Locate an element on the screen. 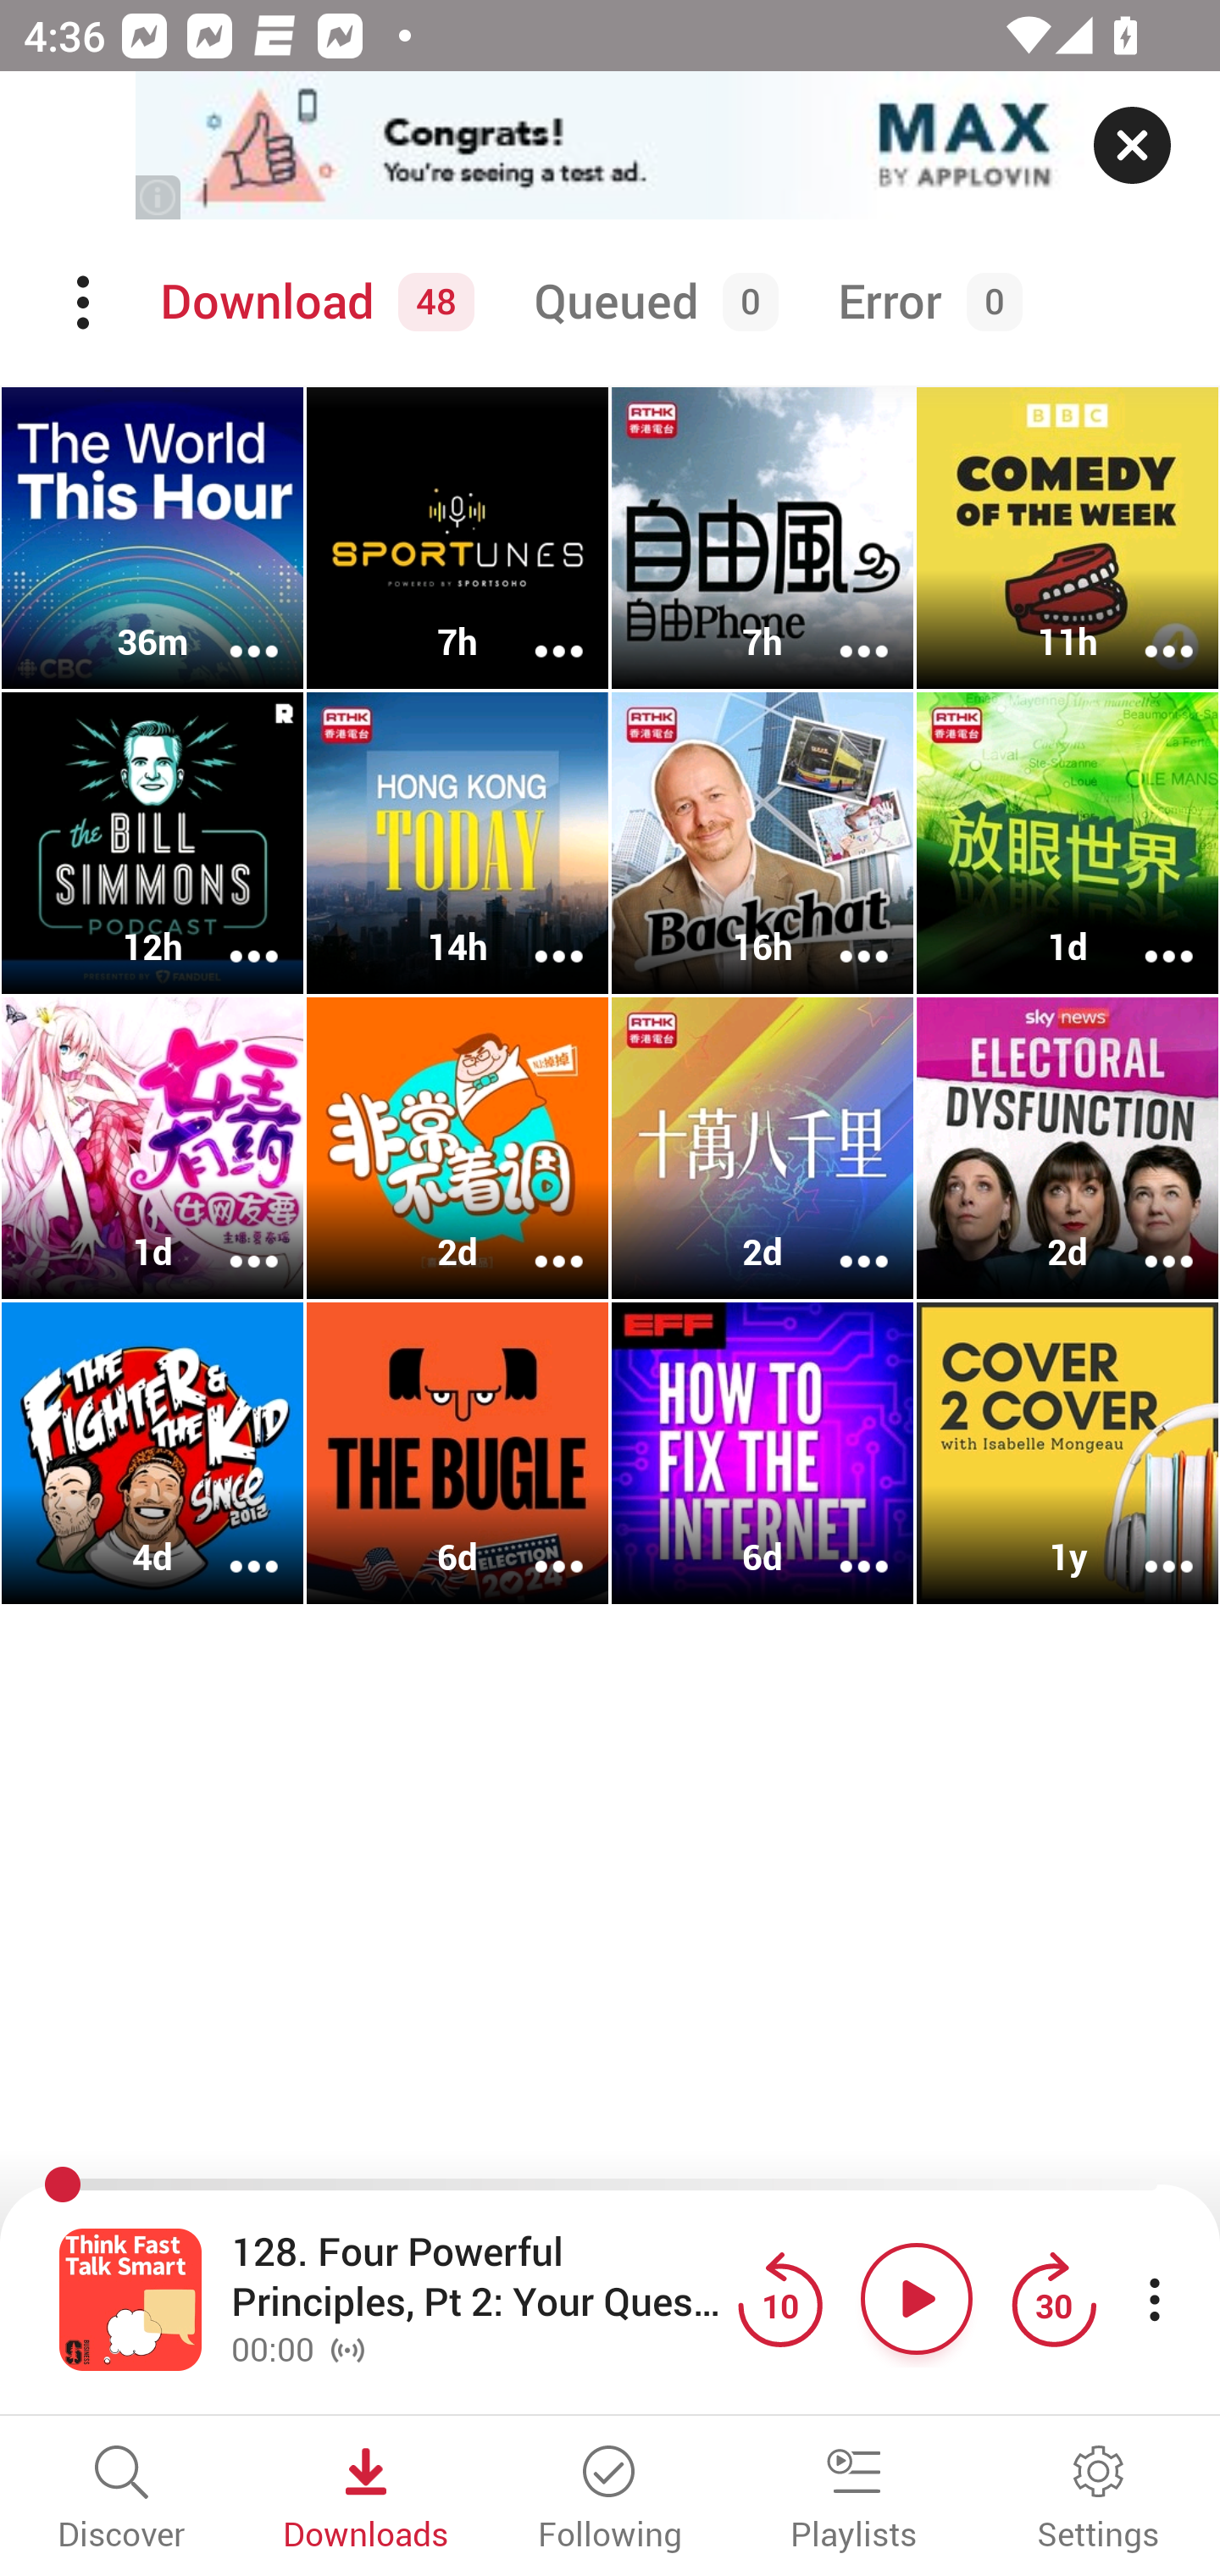  More options is located at coordinates (232, 628).